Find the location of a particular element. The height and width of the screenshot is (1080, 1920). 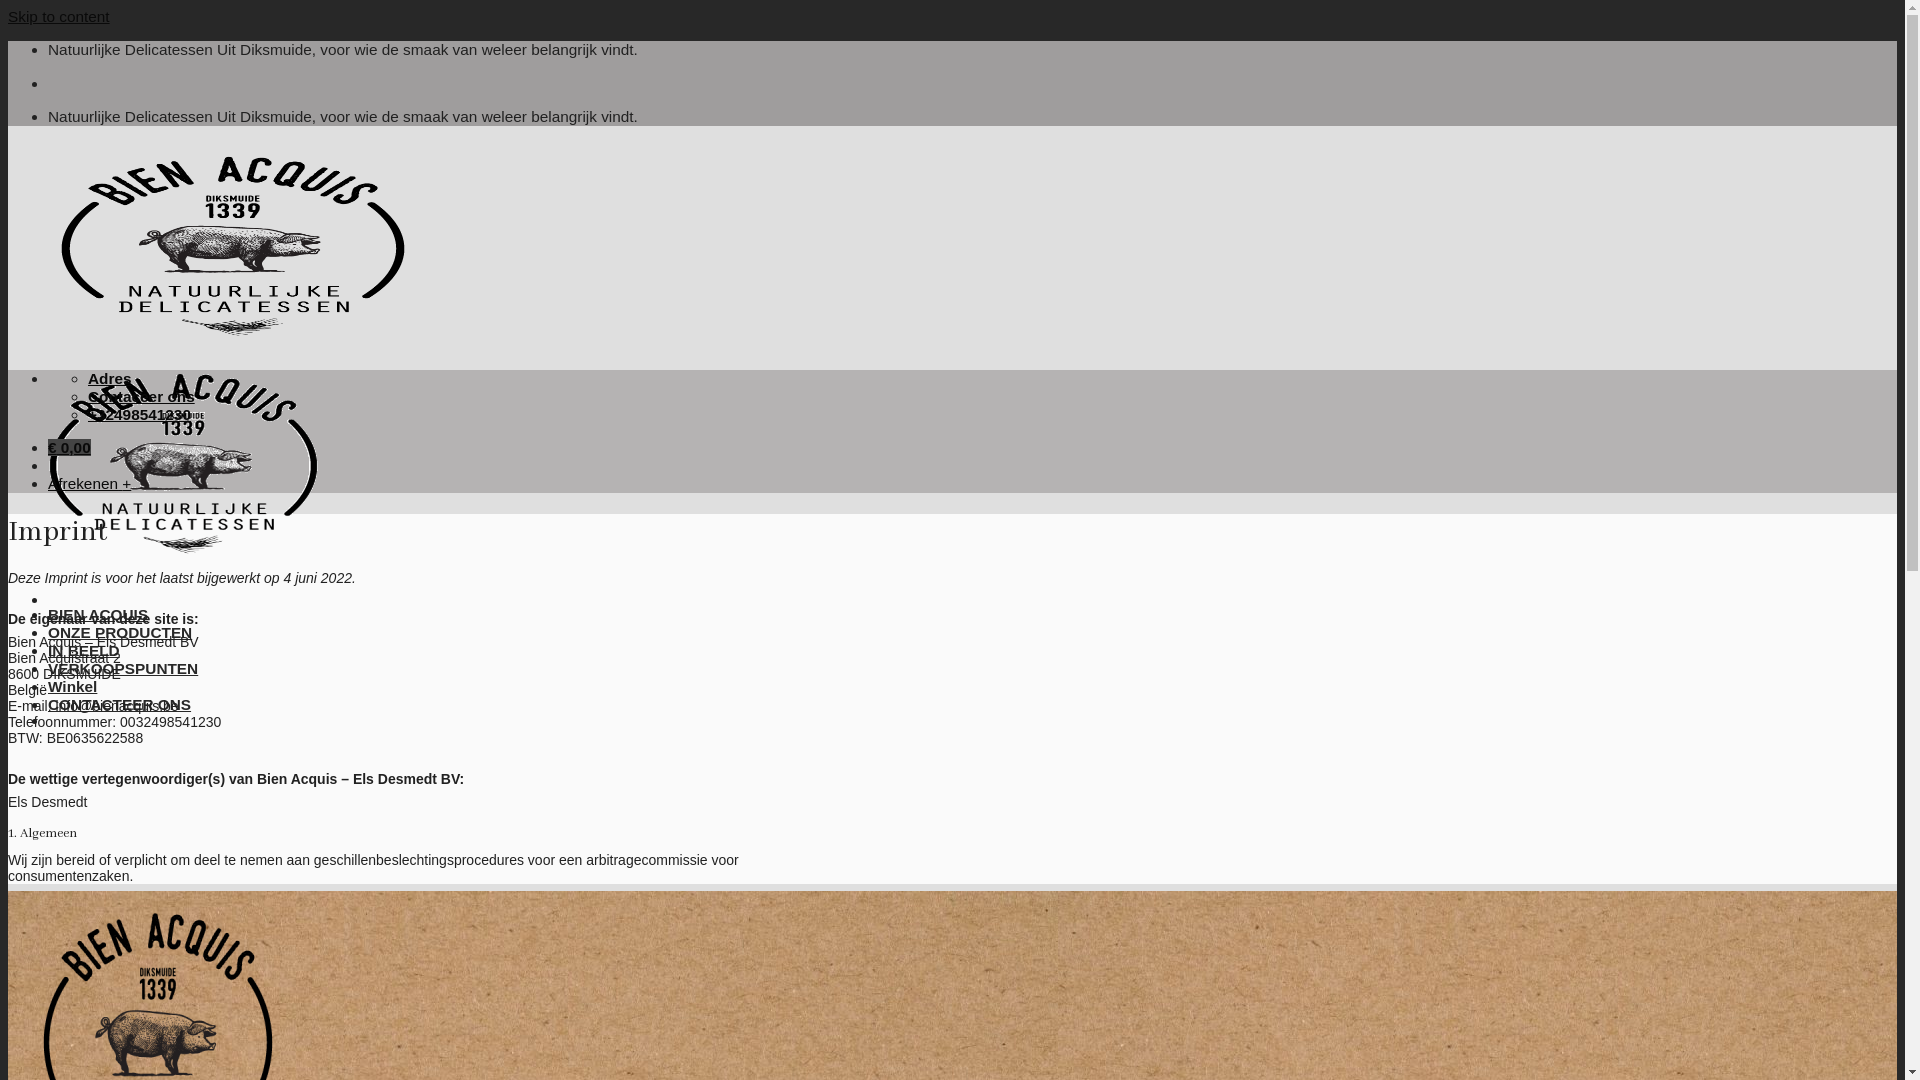

IN BEELD is located at coordinates (84, 650).